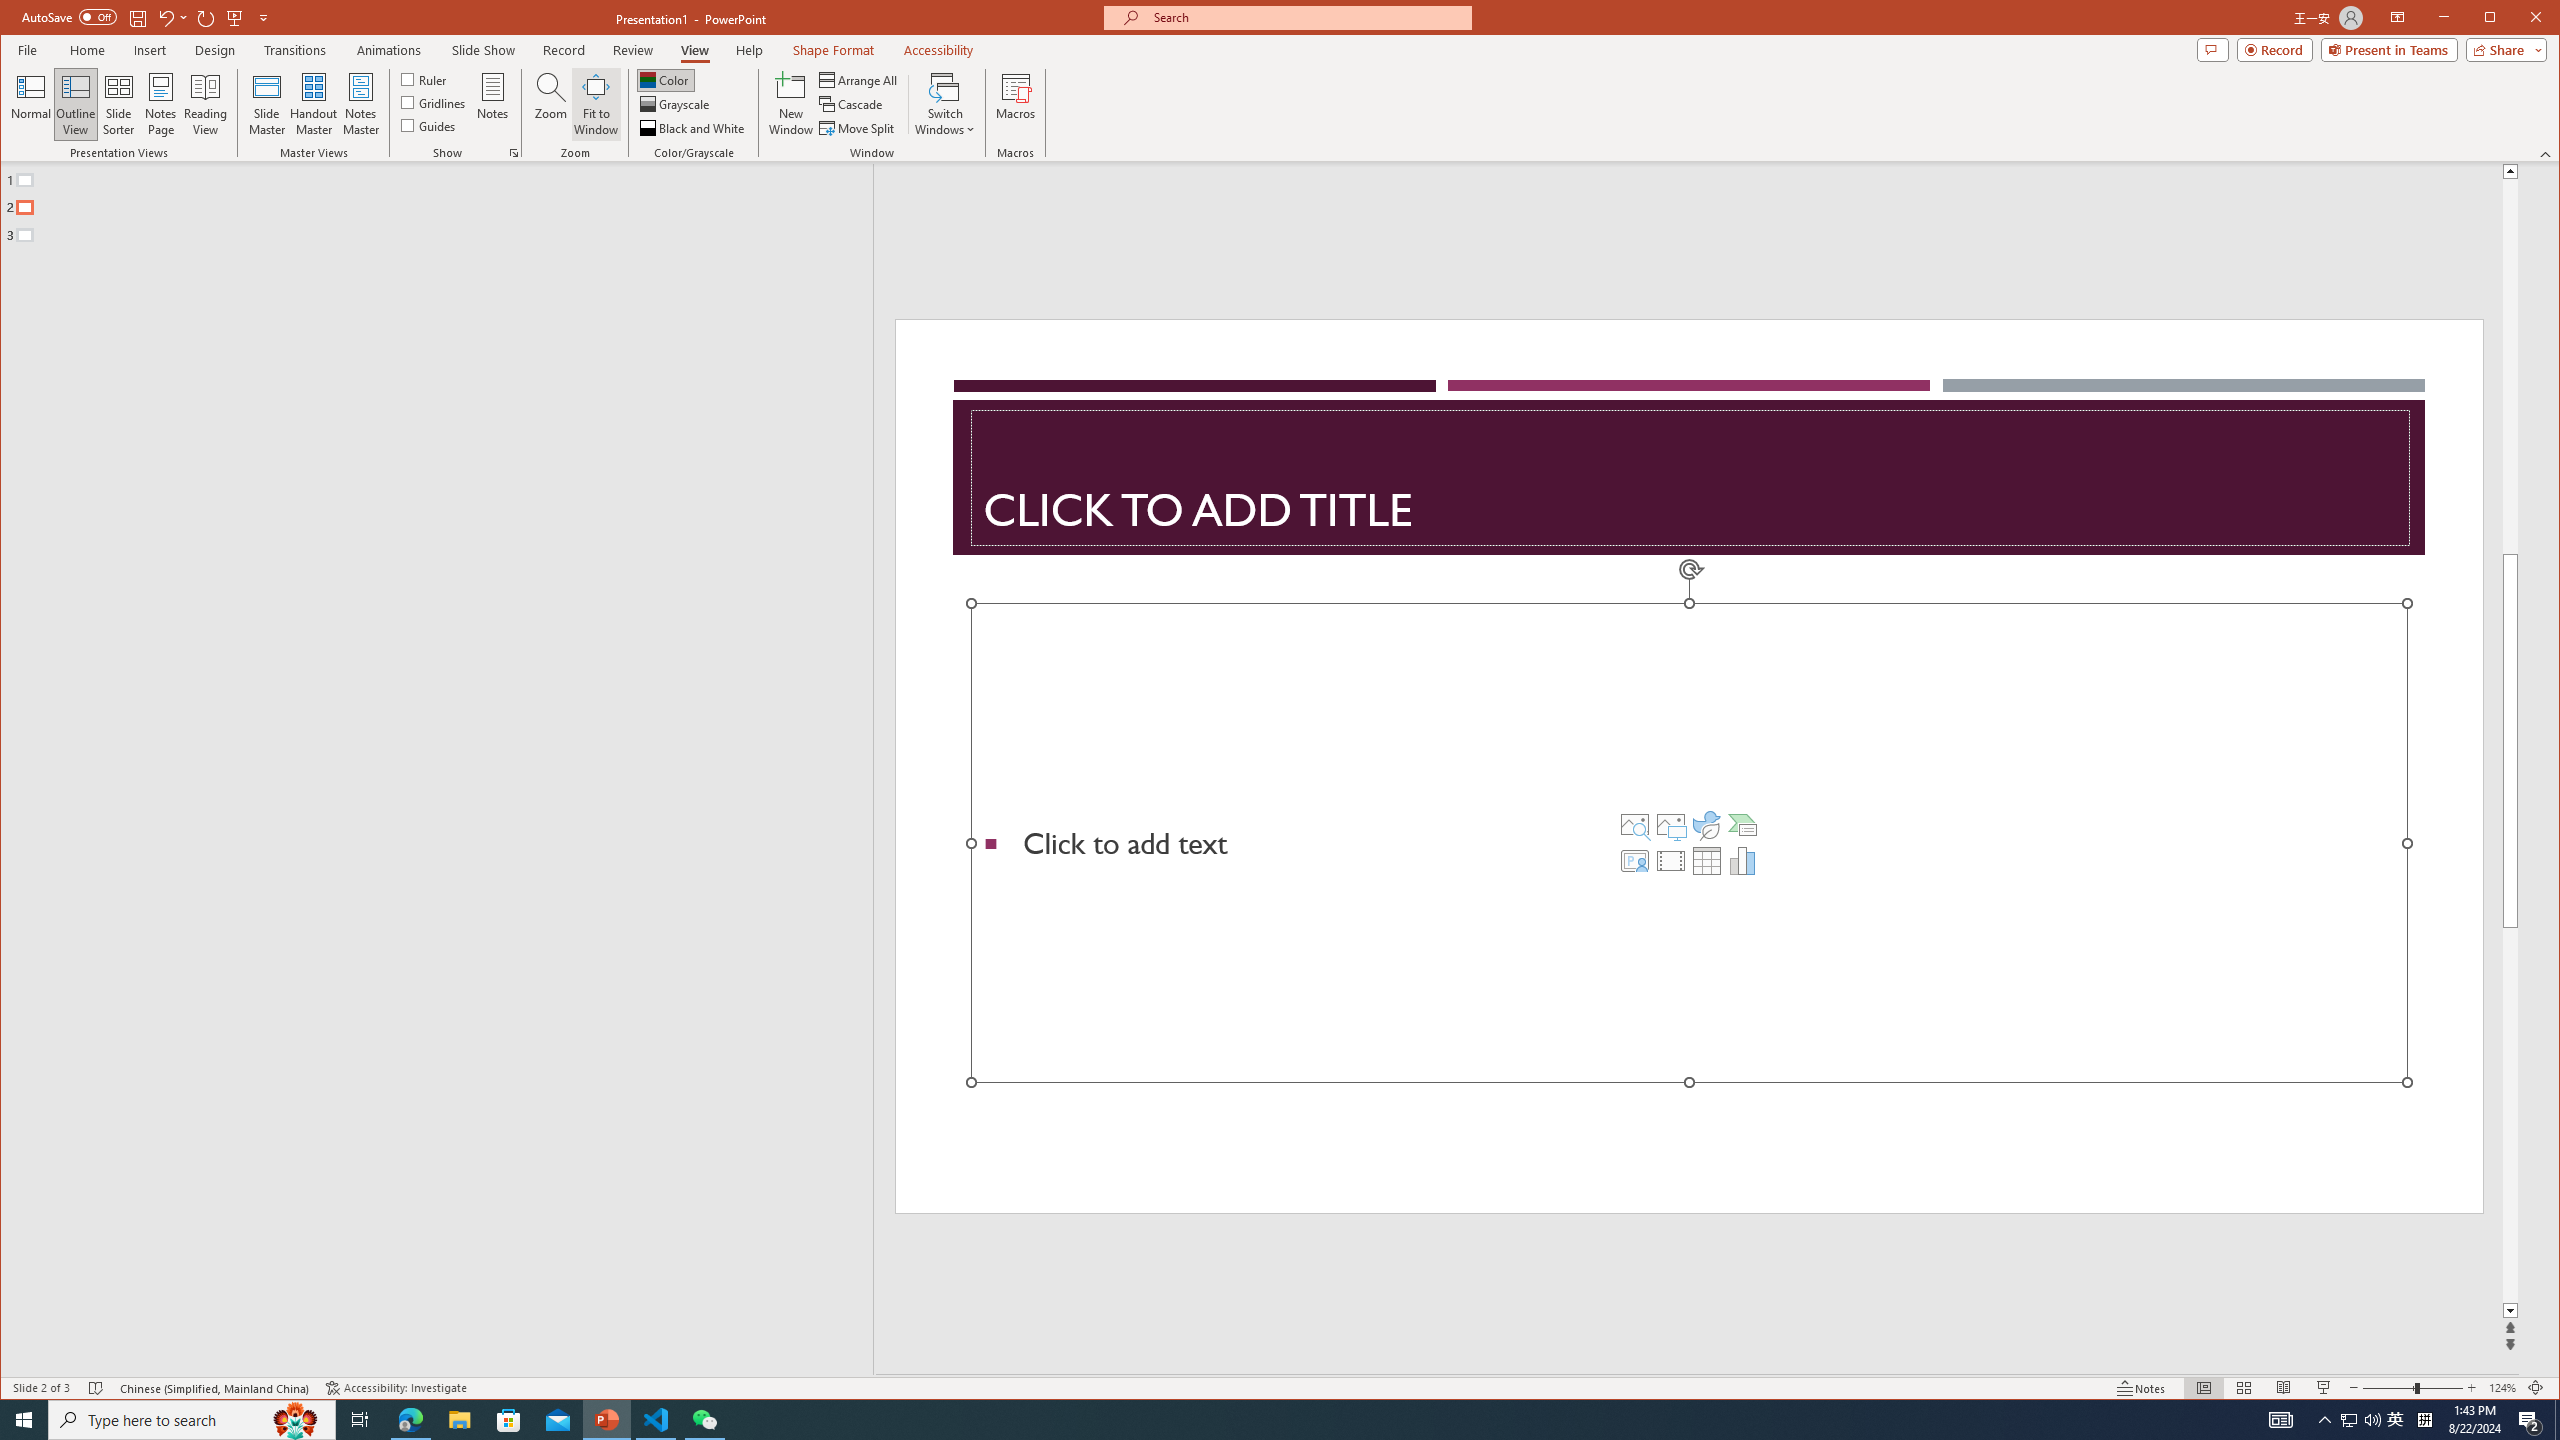  What do you see at coordinates (492, 104) in the screenshot?
I see `Notes` at bounding box center [492, 104].